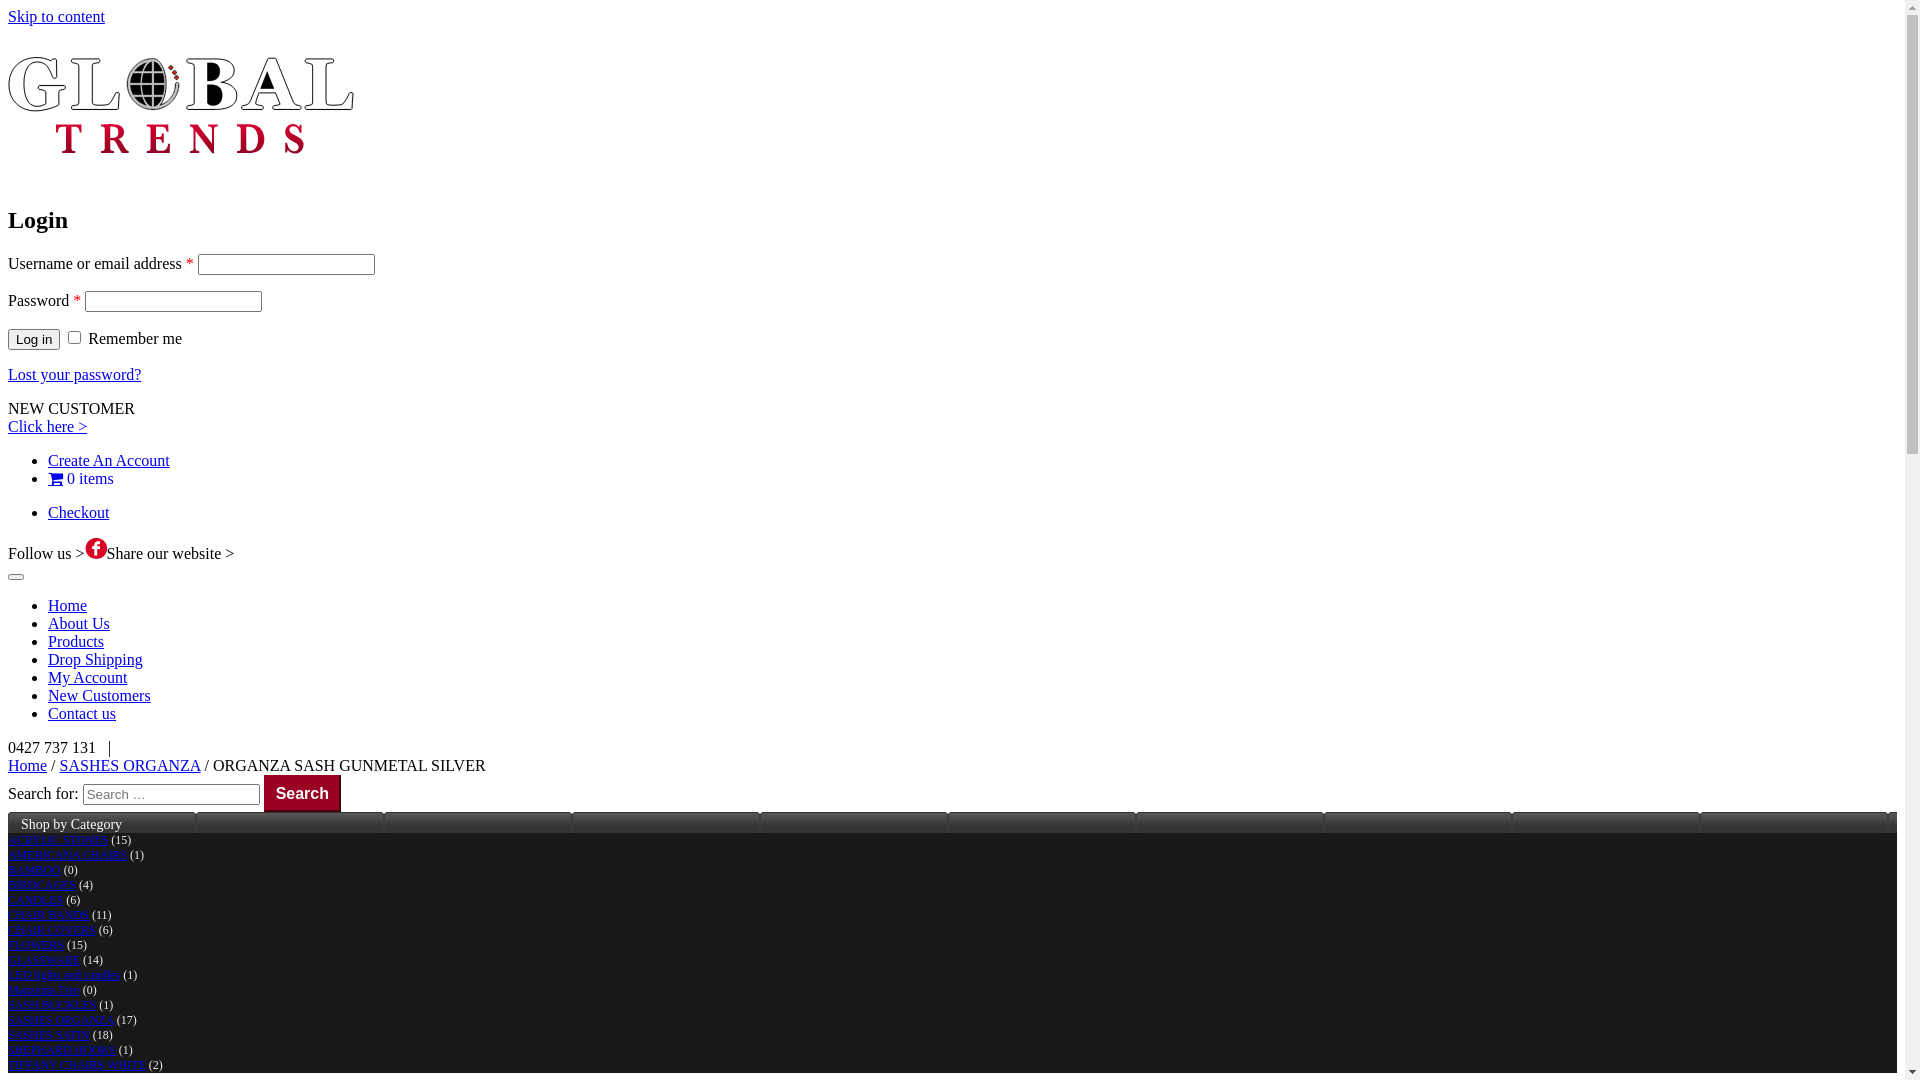 The image size is (1920, 1080). I want to click on New Customers, so click(100, 696).